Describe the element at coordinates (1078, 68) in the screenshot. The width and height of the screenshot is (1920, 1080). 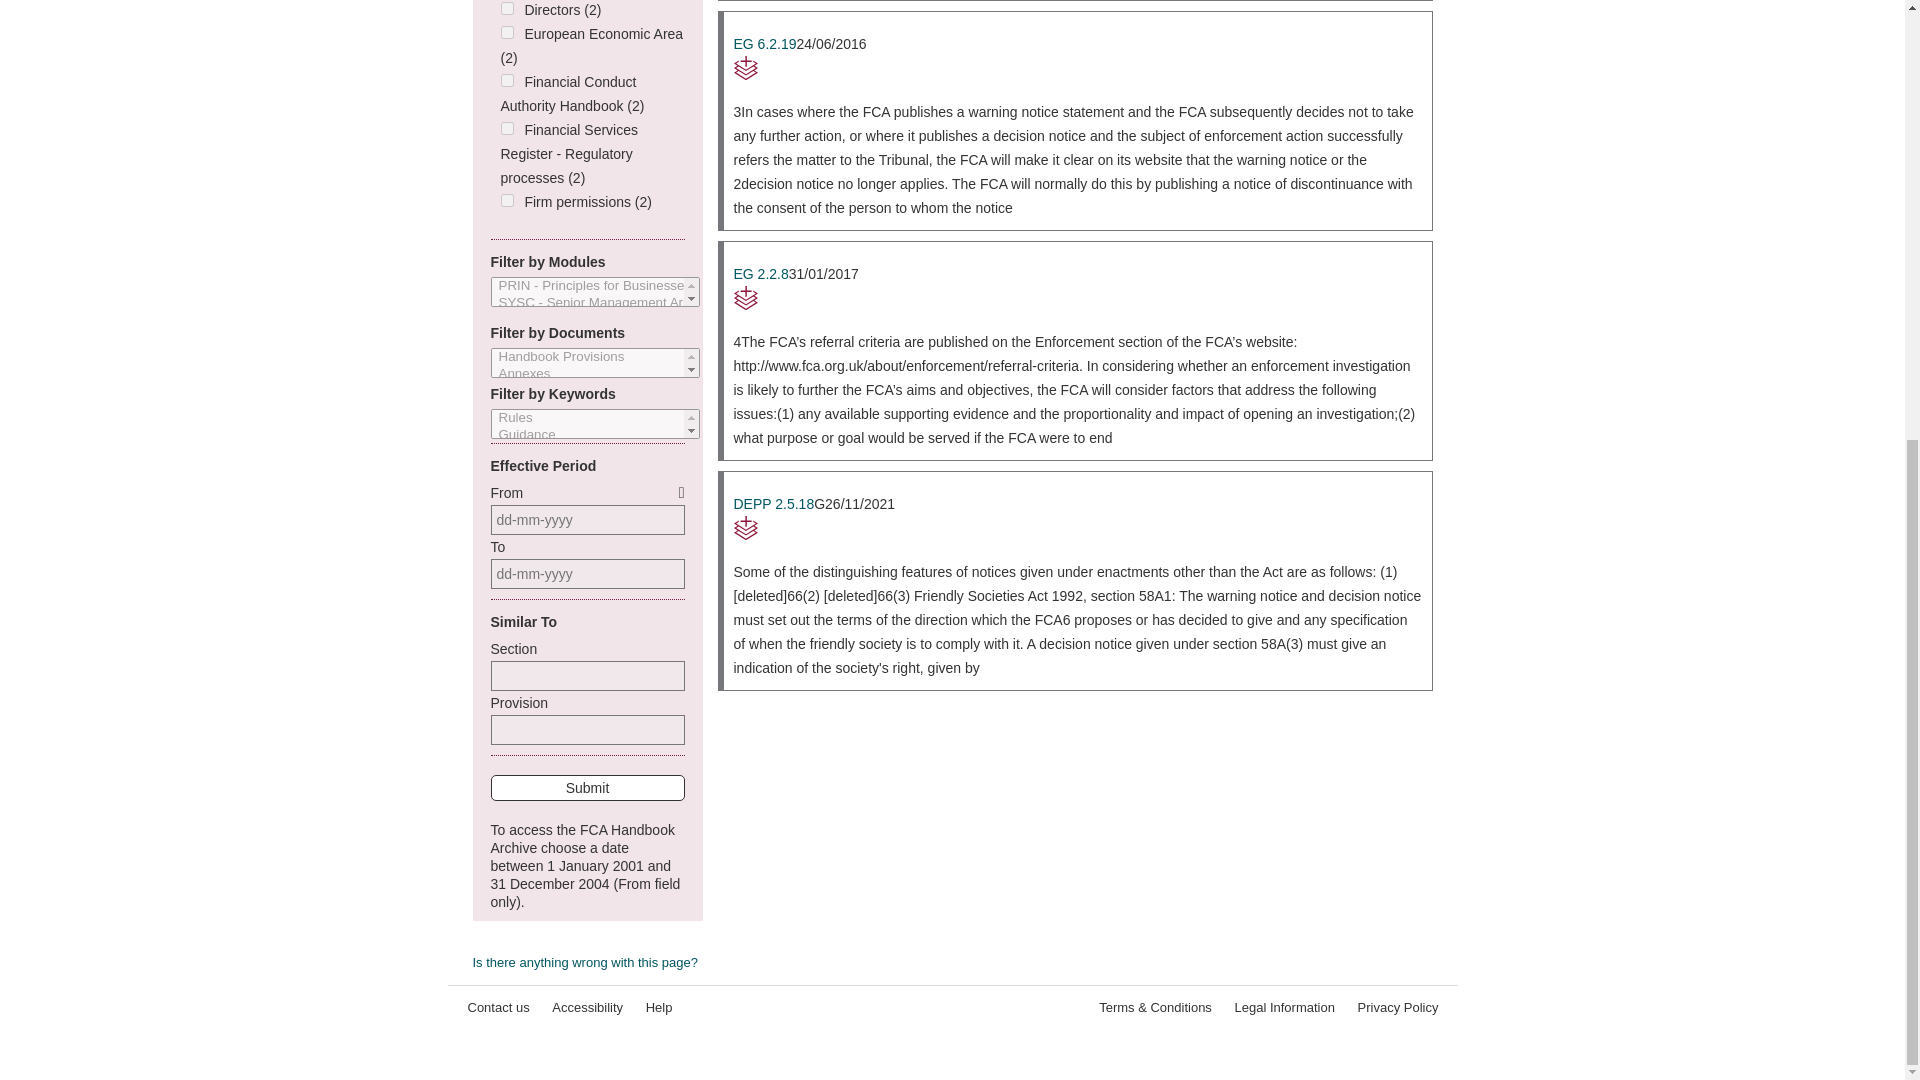
I see `RP` at that location.